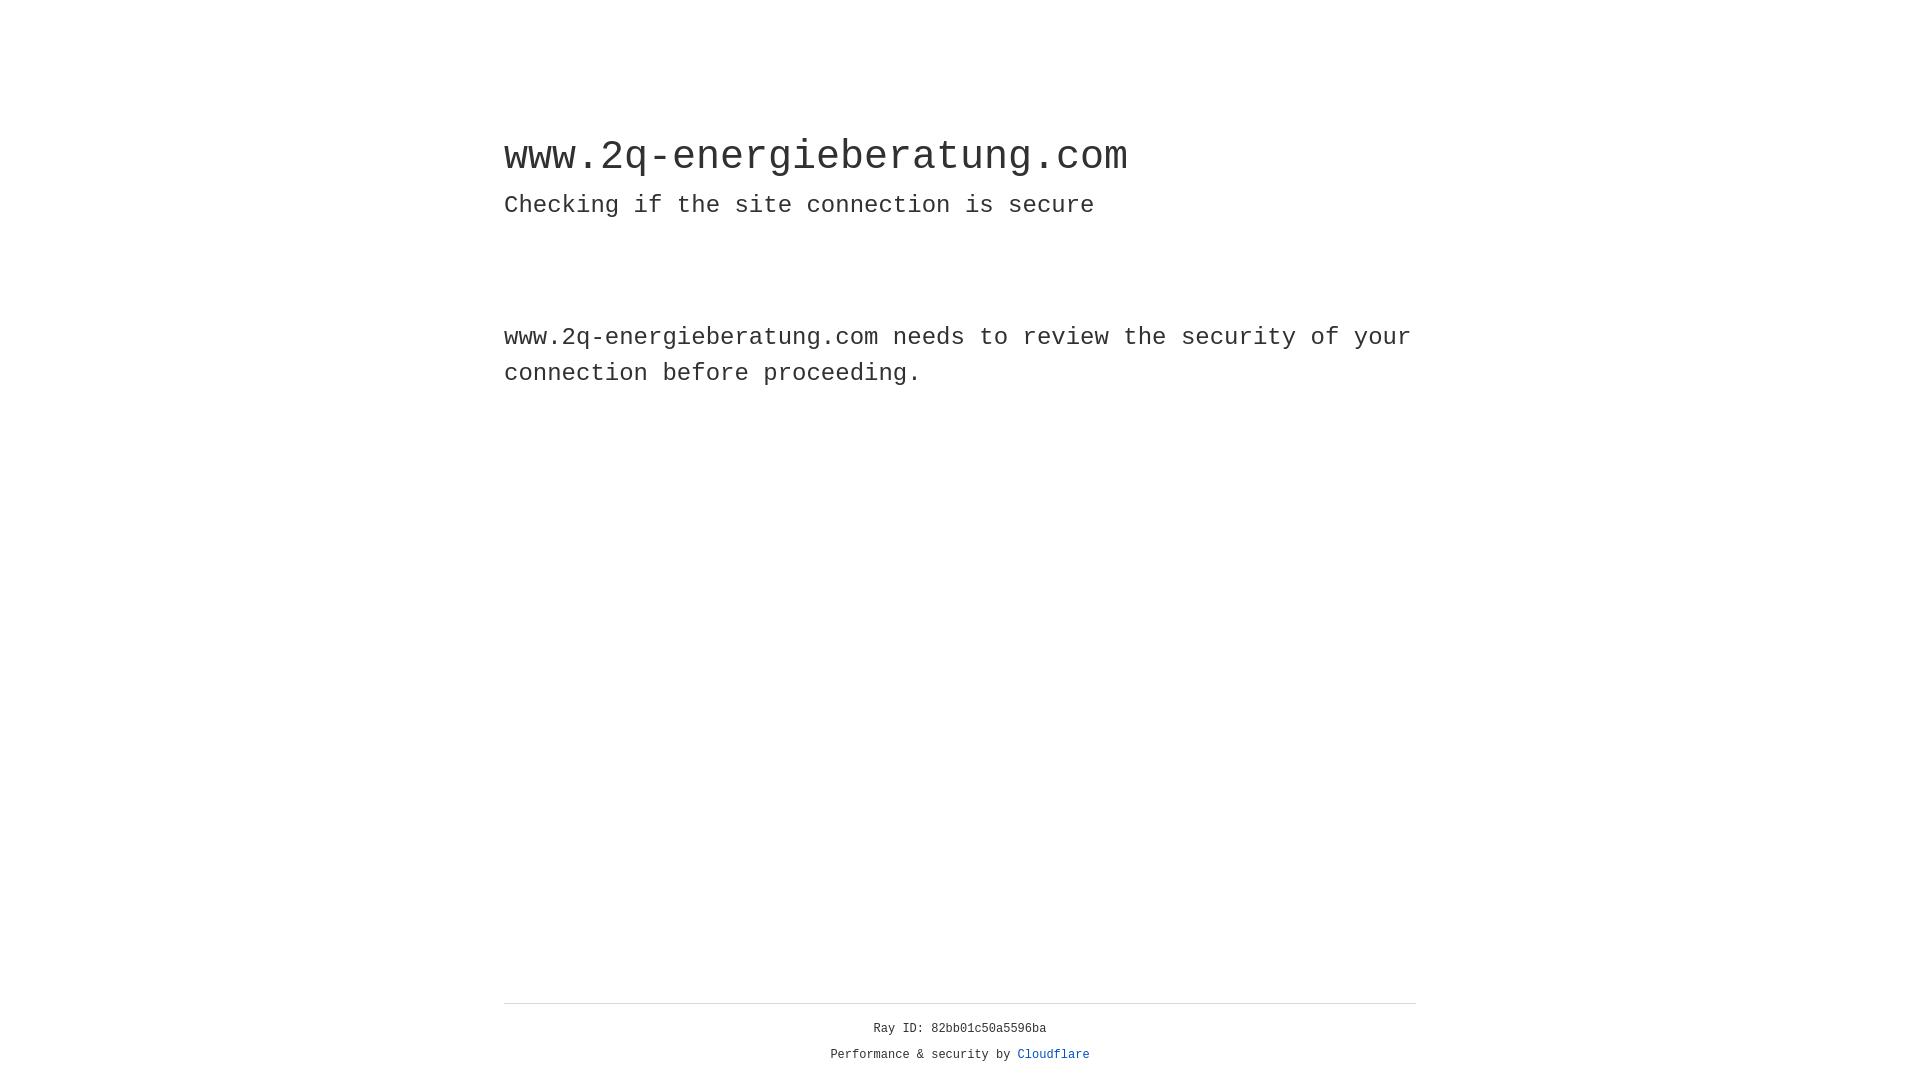  What do you see at coordinates (1054, 1055) in the screenshot?
I see `Cloudflare` at bounding box center [1054, 1055].